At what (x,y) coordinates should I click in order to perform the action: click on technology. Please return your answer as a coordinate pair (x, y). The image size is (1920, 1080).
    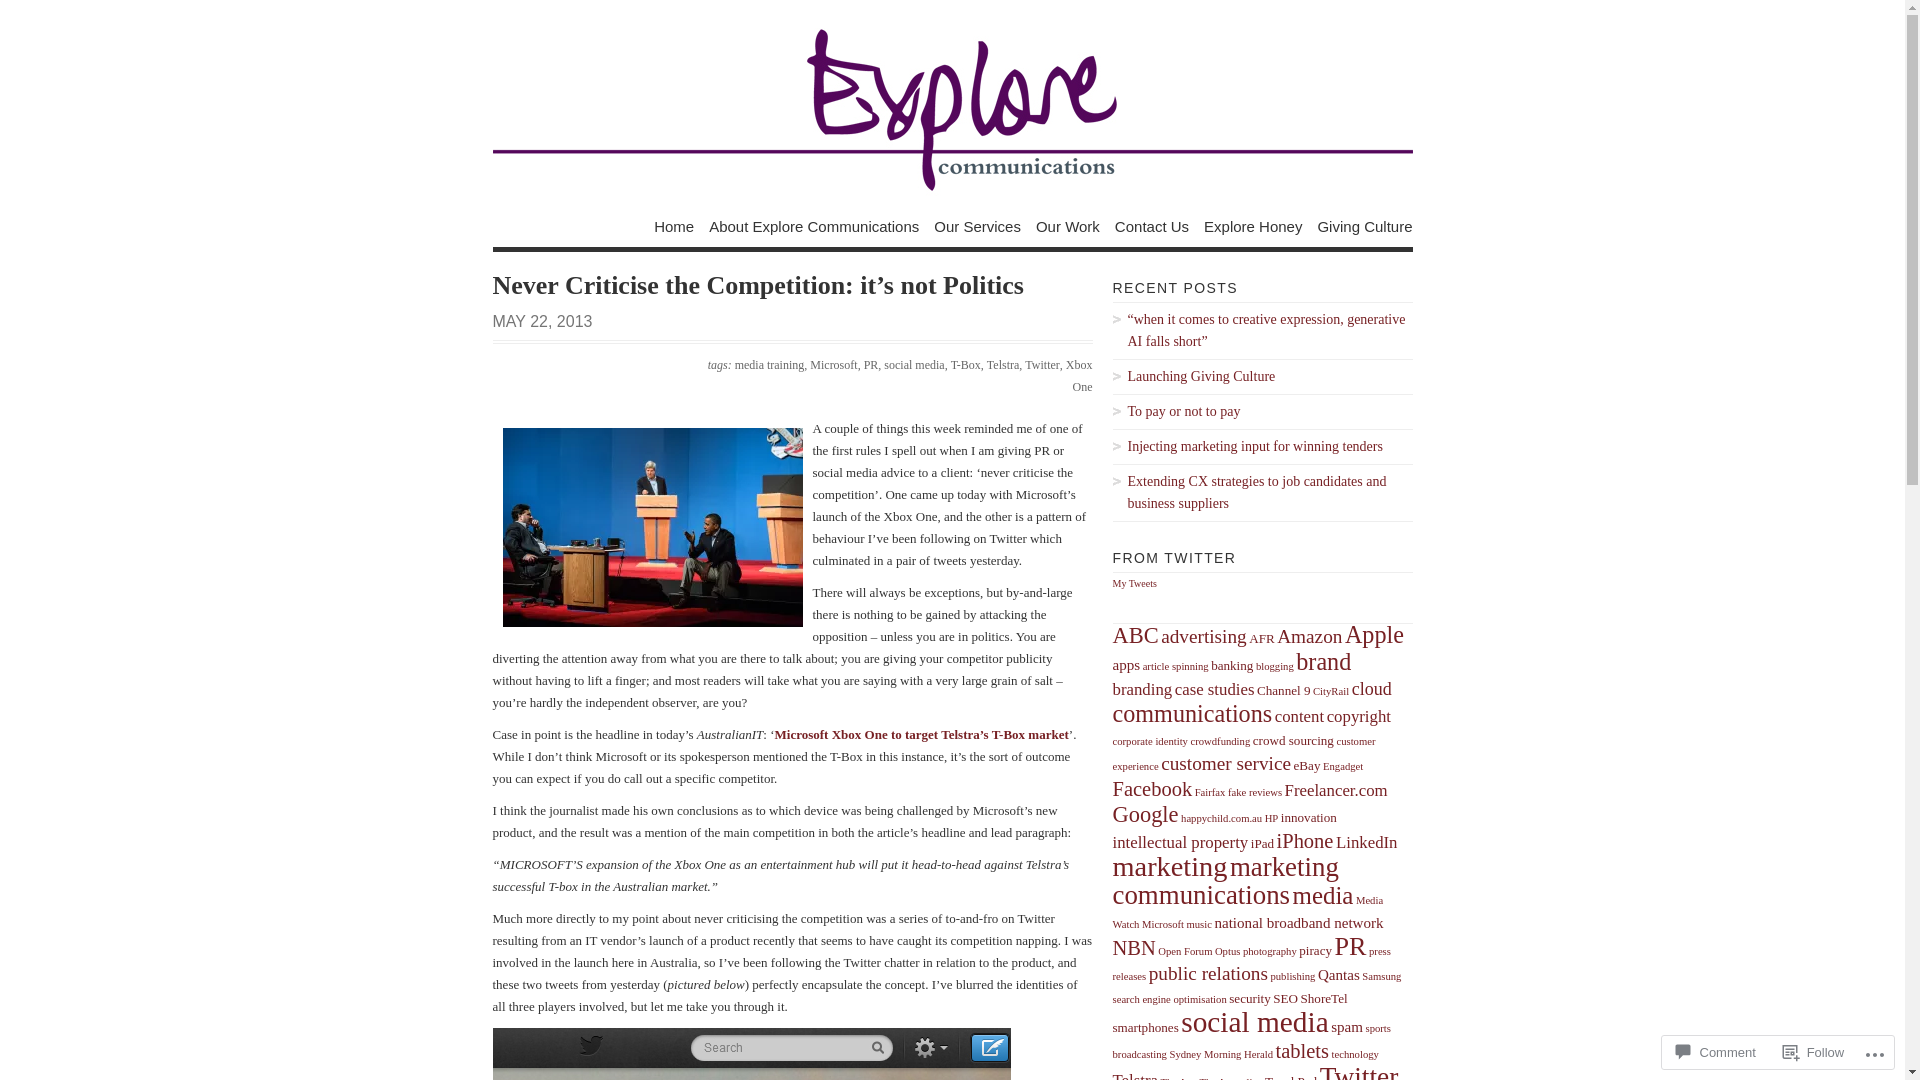
    Looking at the image, I should click on (1356, 1054).